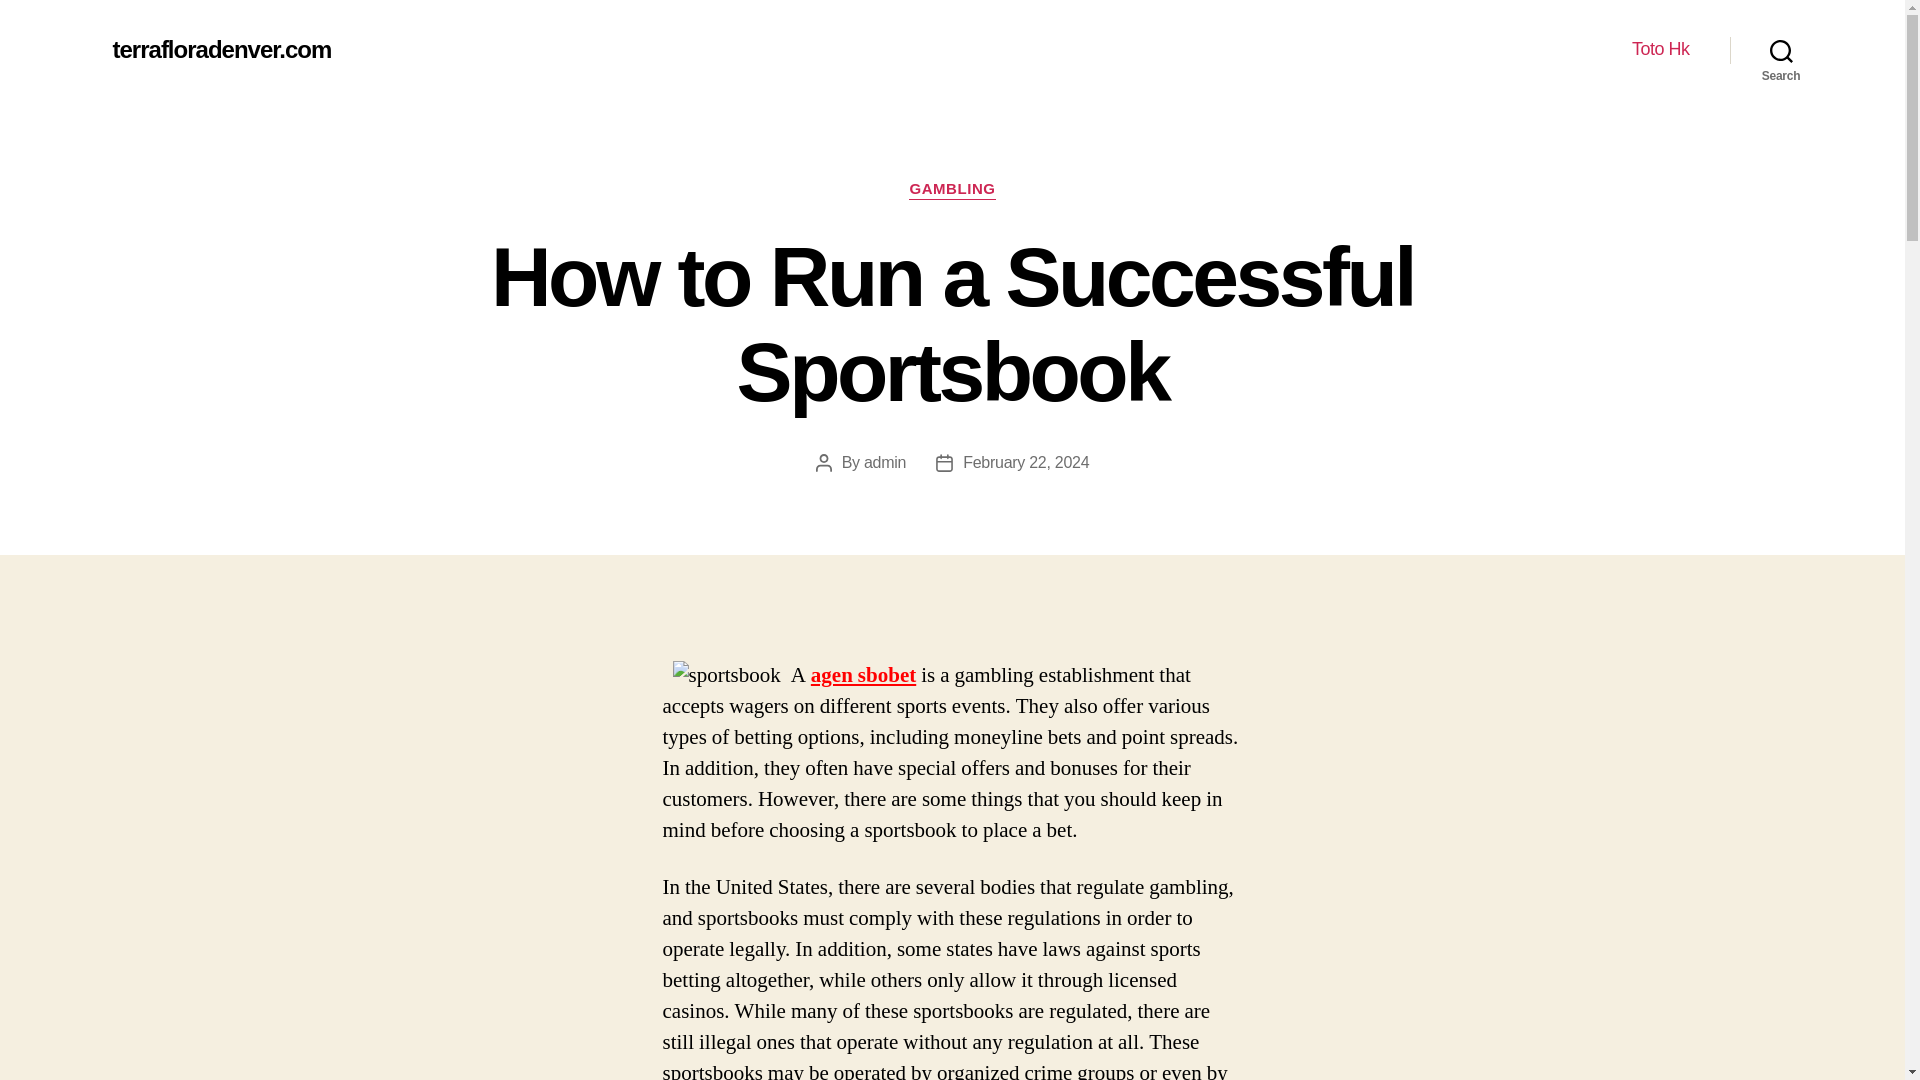 This screenshot has width=1920, height=1080. What do you see at coordinates (885, 462) in the screenshot?
I see `admin` at bounding box center [885, 462].